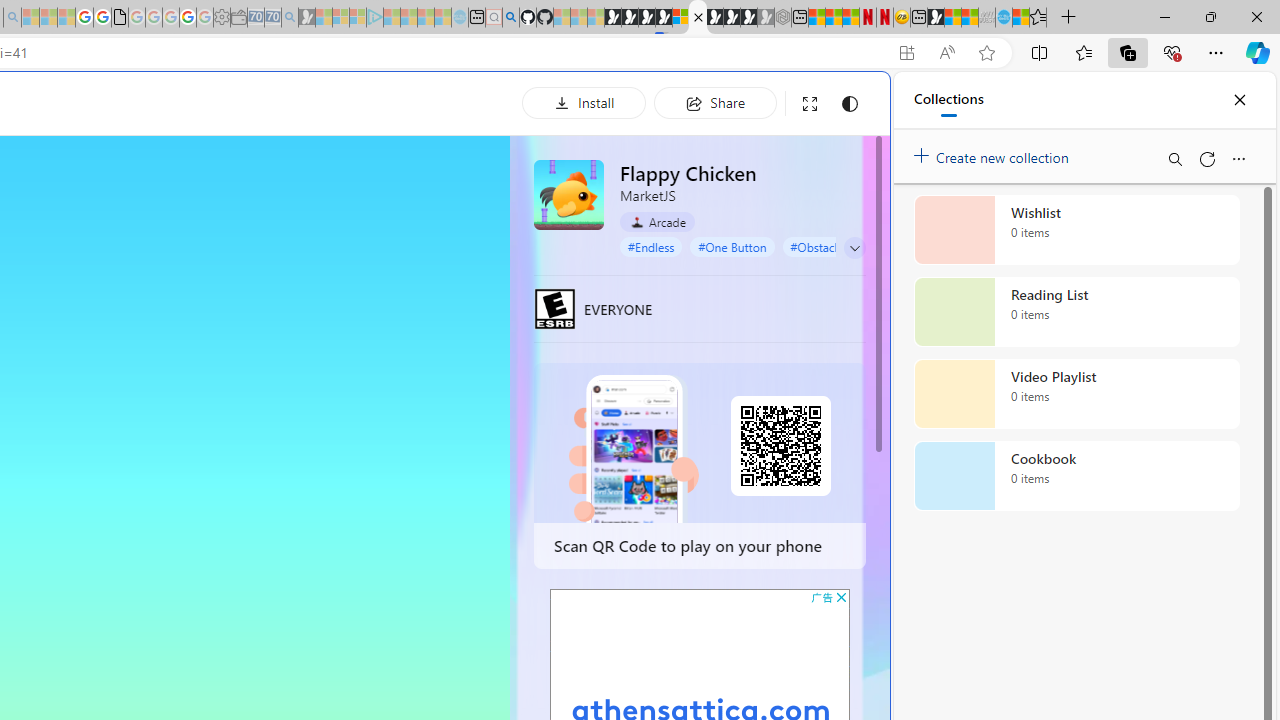 The height and width of the screenshot is (720, 1280). Describe the element at coordinates (651, 246) in the screenshot. I see `#Endless` at that location.